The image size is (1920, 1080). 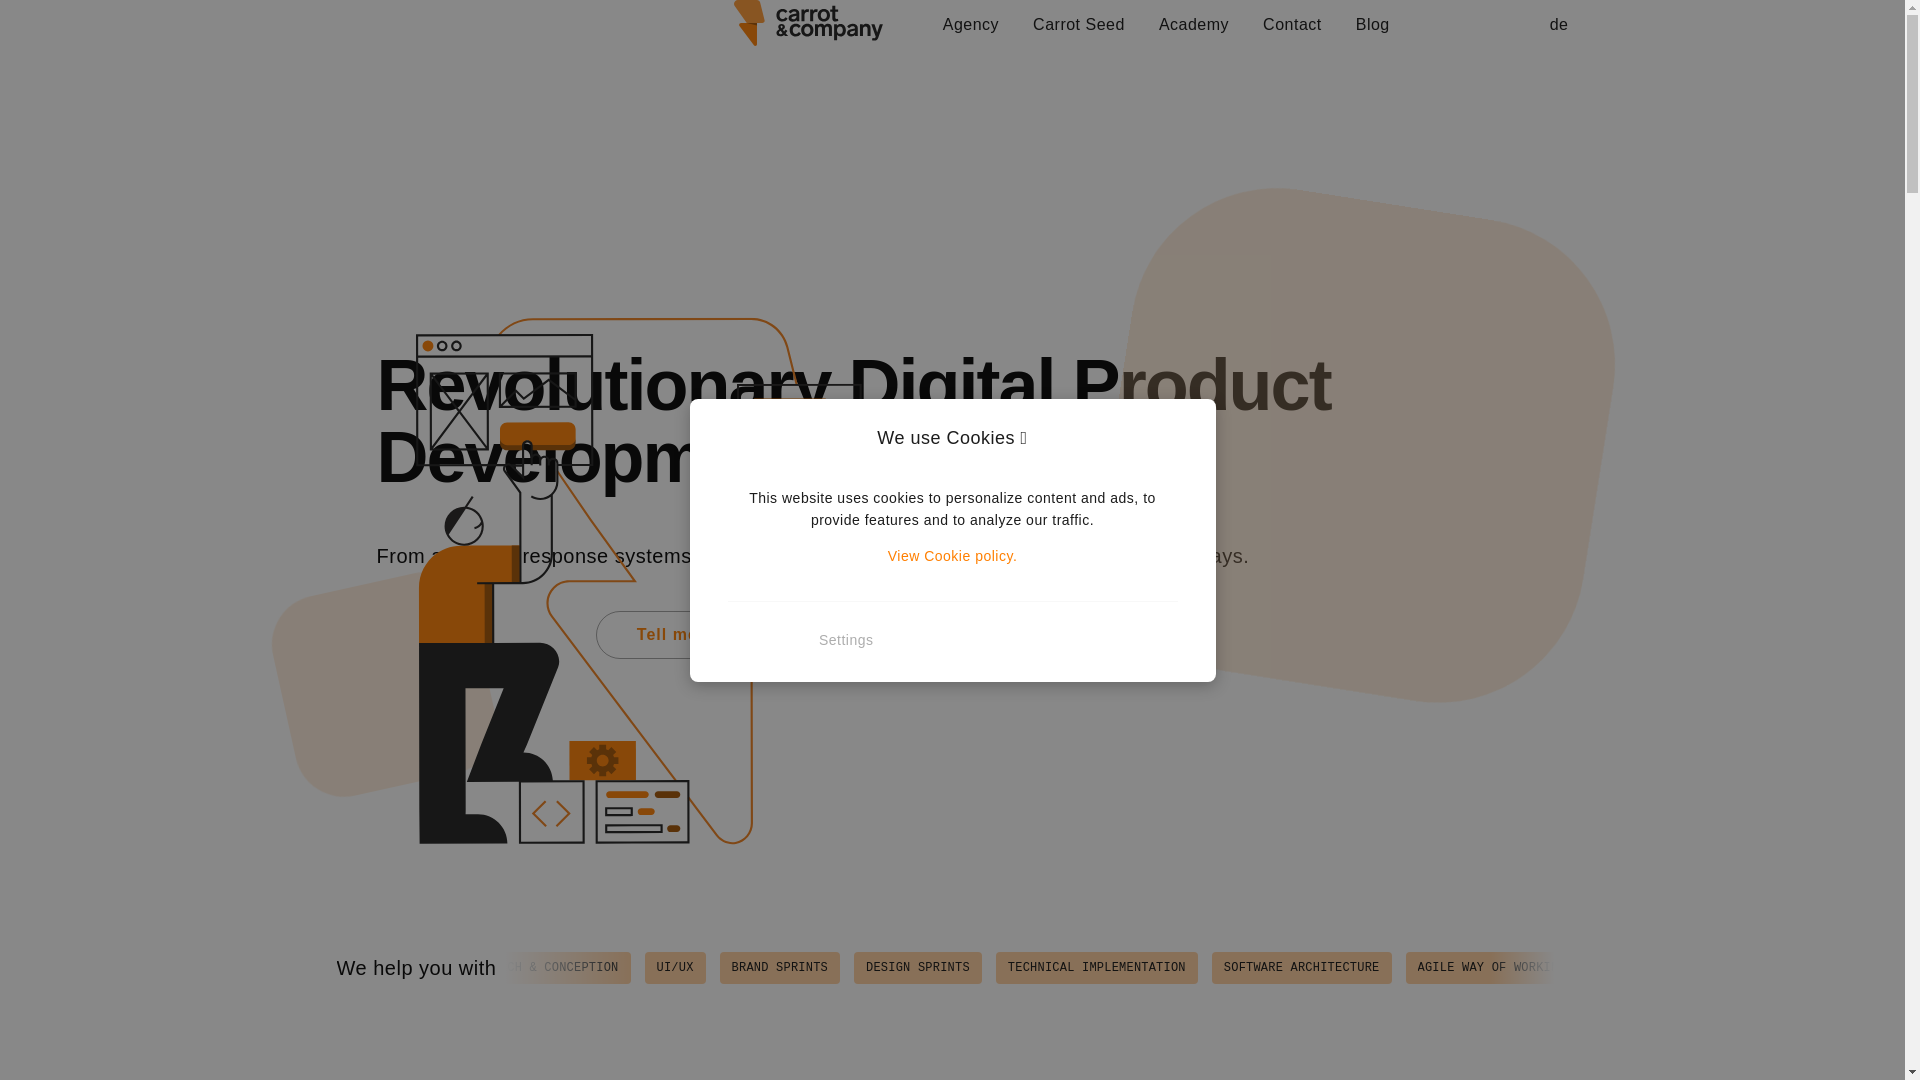 I want to click on Get in touch, so click(x=470, y=633).